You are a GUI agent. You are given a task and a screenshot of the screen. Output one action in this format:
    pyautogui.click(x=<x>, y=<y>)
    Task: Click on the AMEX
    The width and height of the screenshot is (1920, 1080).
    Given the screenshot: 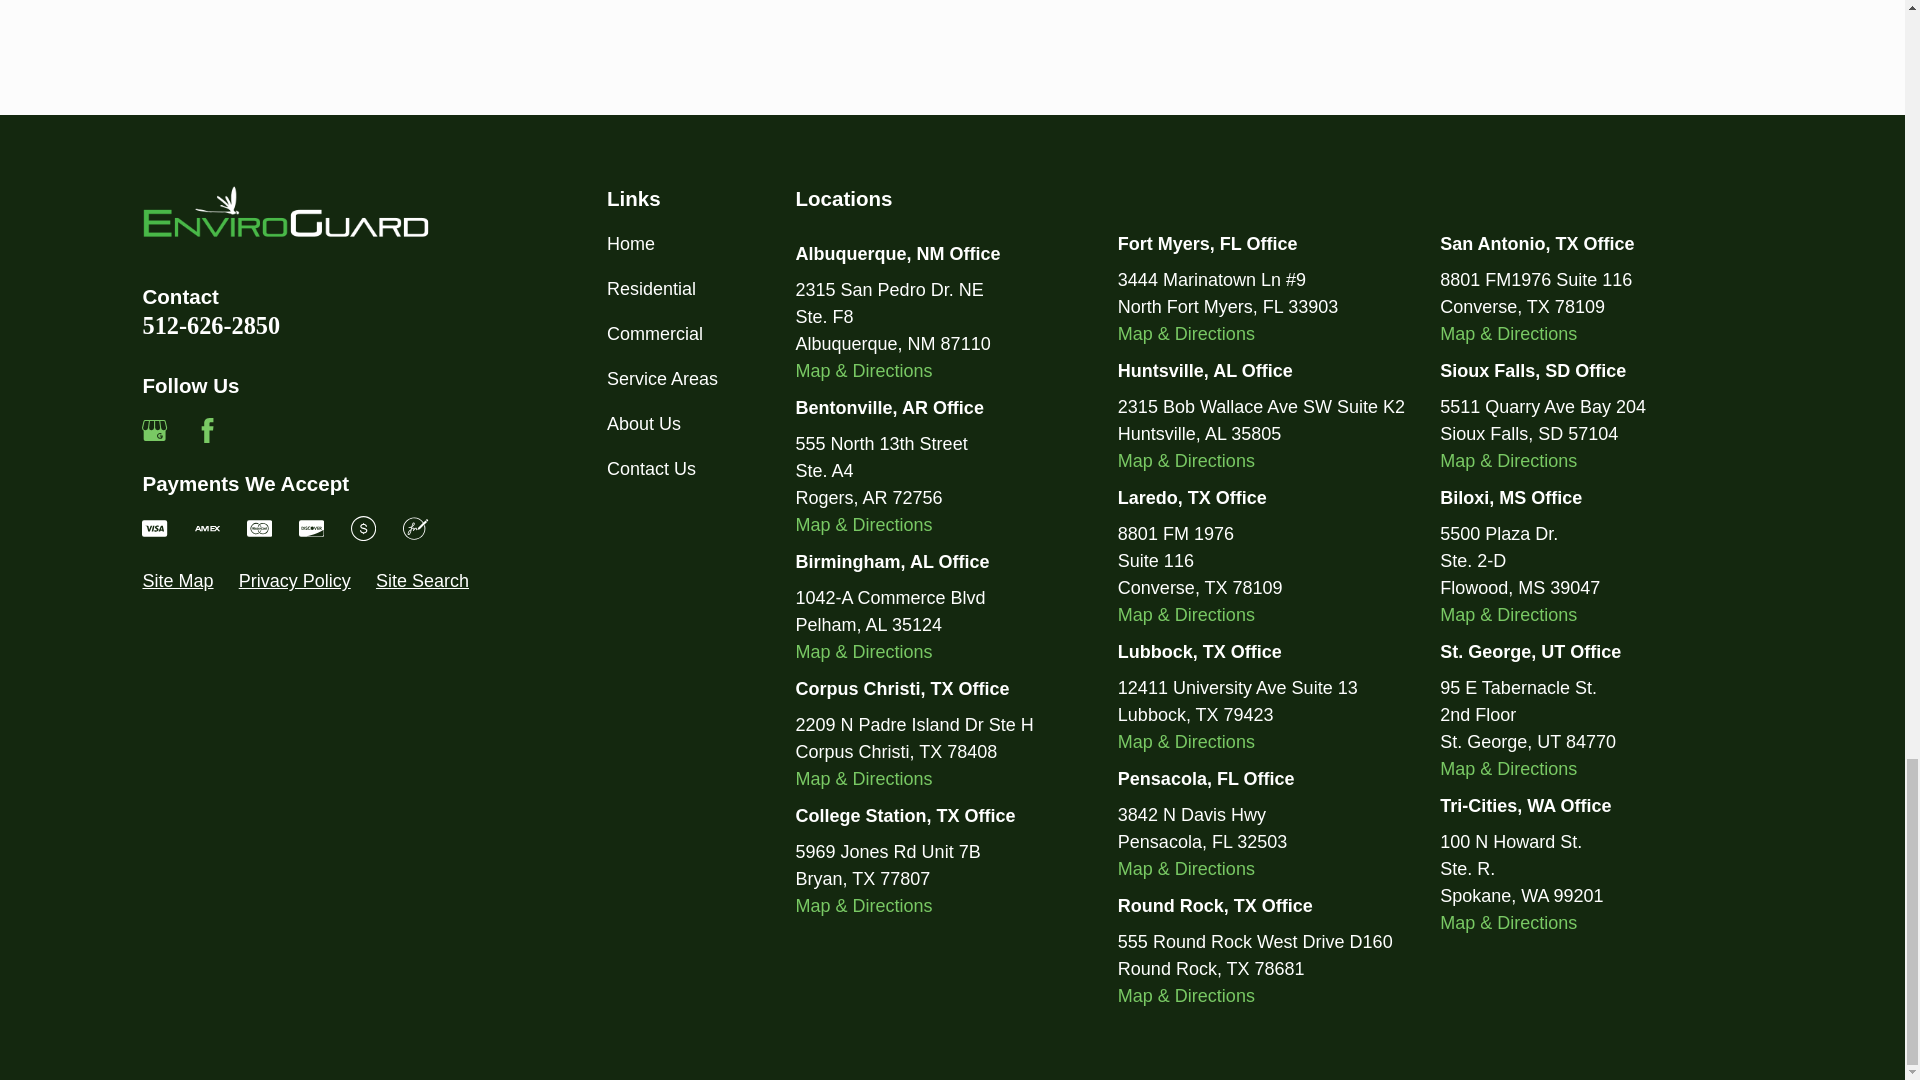 What is the action you would take?
    pyautogui.click(x=208, y=528)
    